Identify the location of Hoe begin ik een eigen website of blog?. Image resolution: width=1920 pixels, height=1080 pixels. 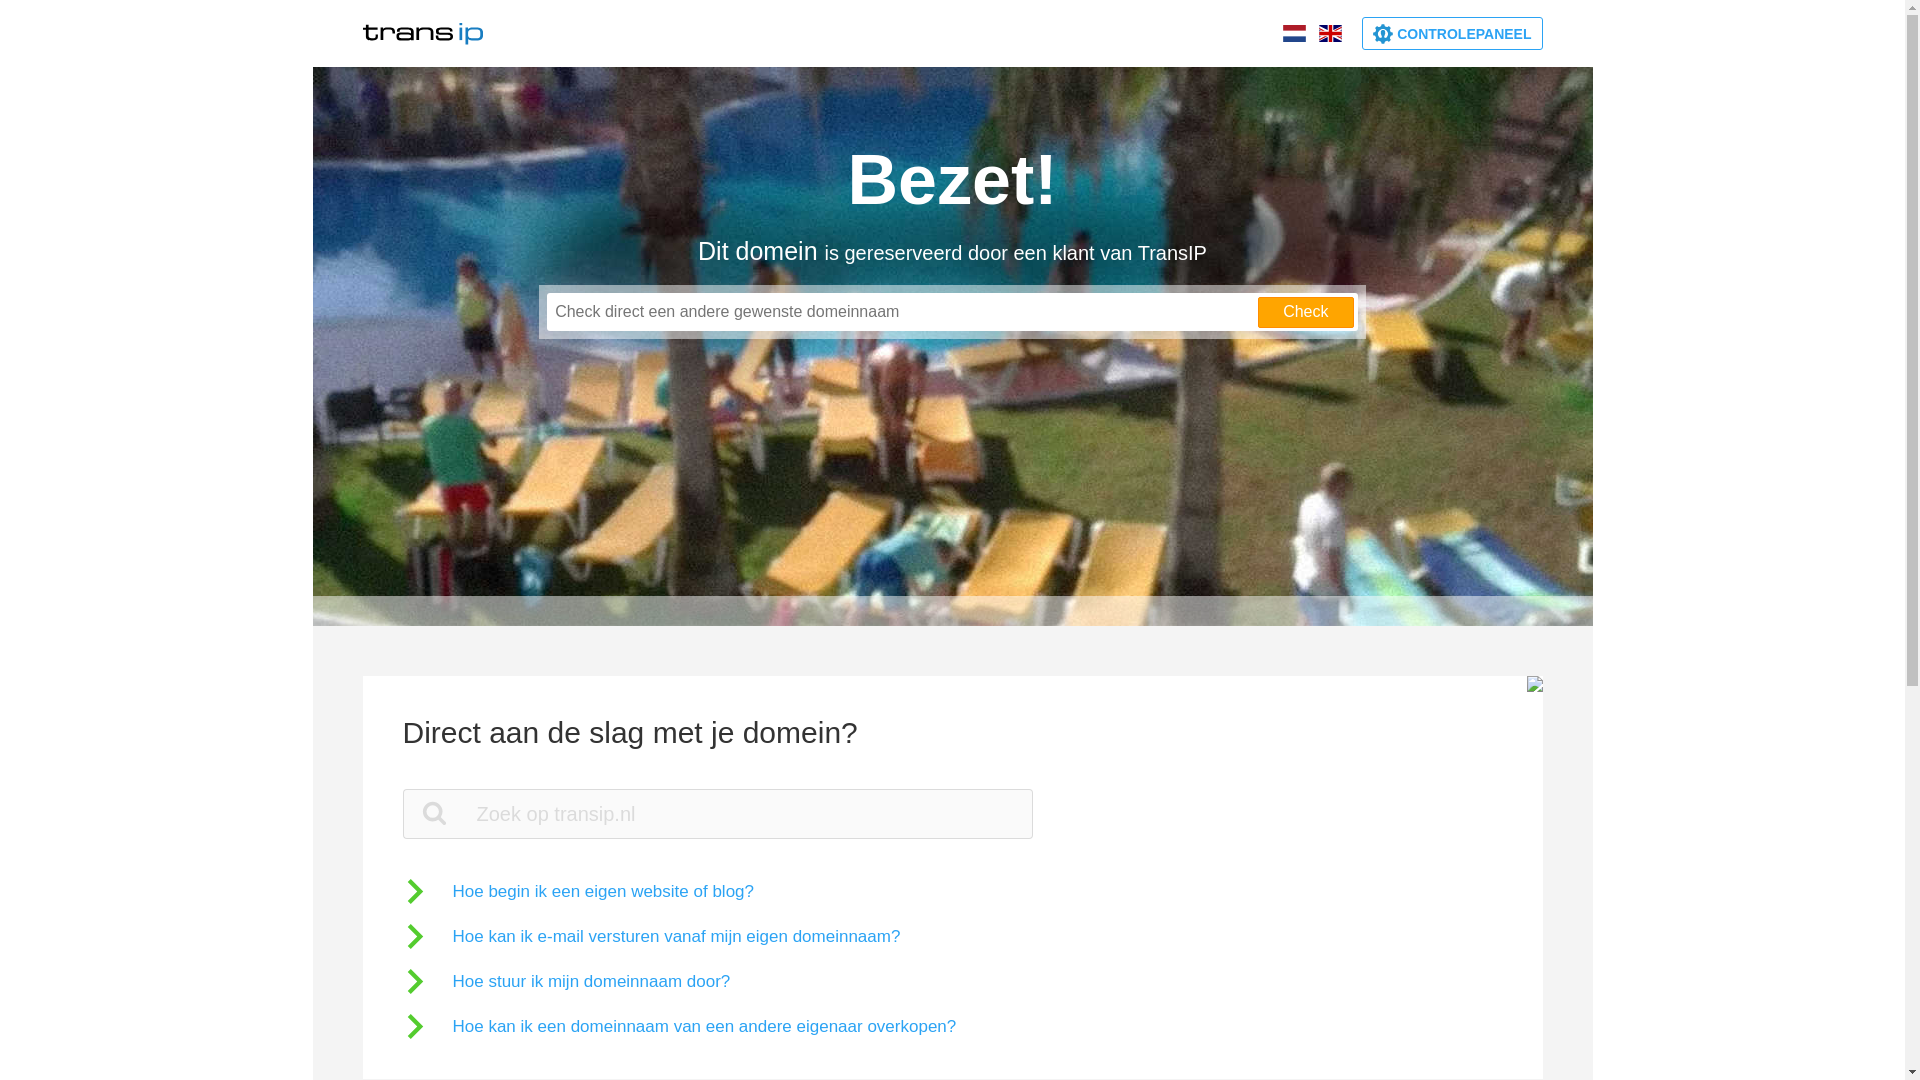
(578, 892).